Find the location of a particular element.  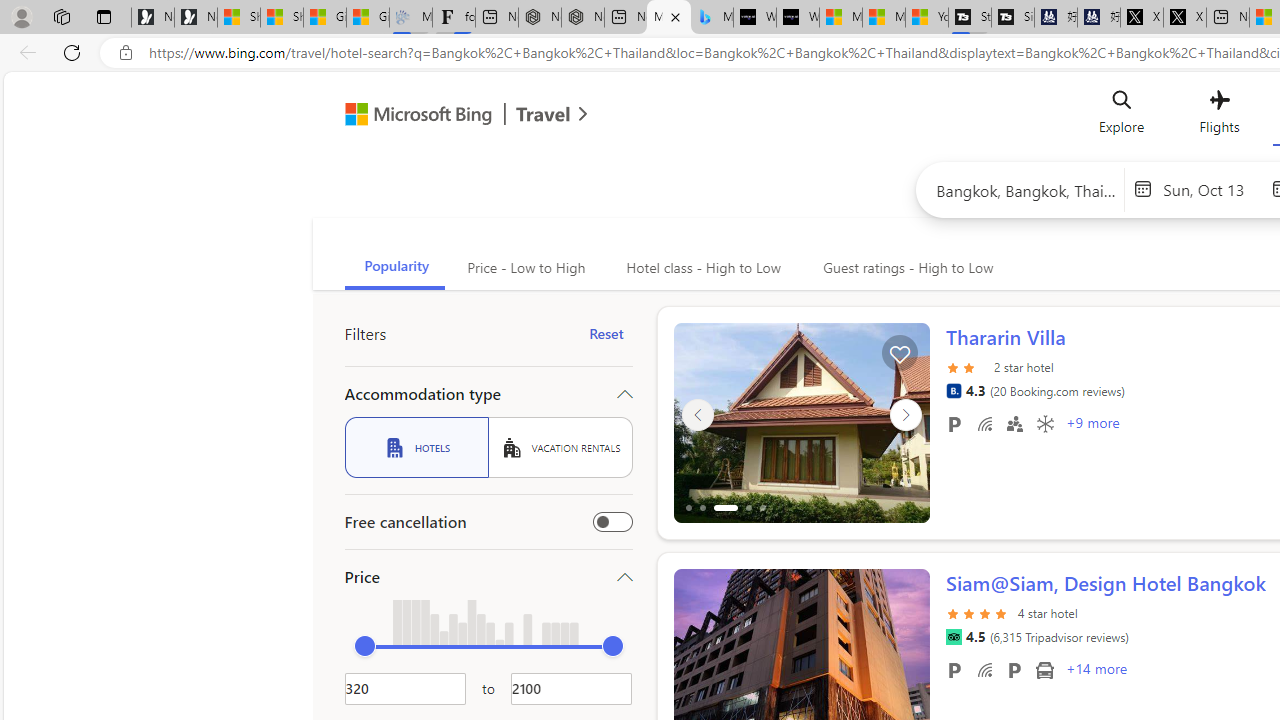

HOTELS is located at coordinates (416, 447).